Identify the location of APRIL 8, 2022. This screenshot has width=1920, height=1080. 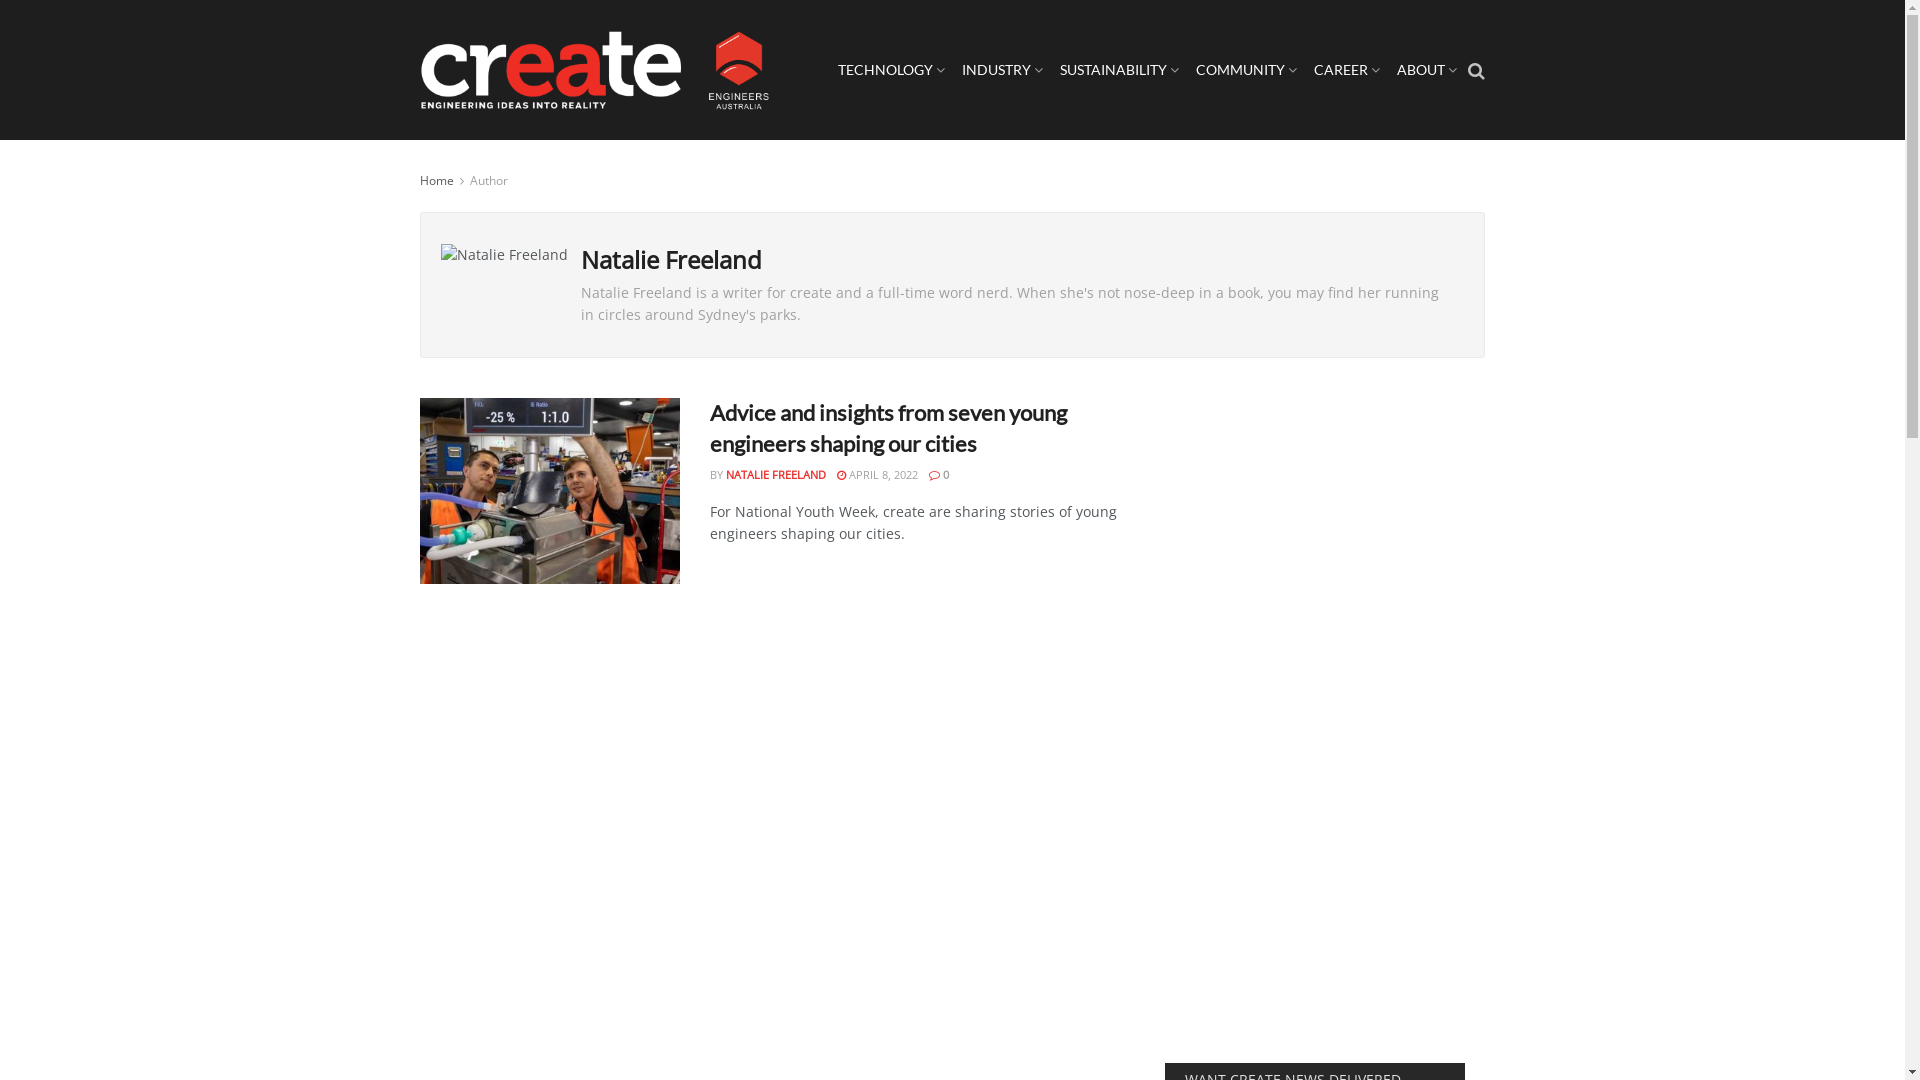
(878, 474).